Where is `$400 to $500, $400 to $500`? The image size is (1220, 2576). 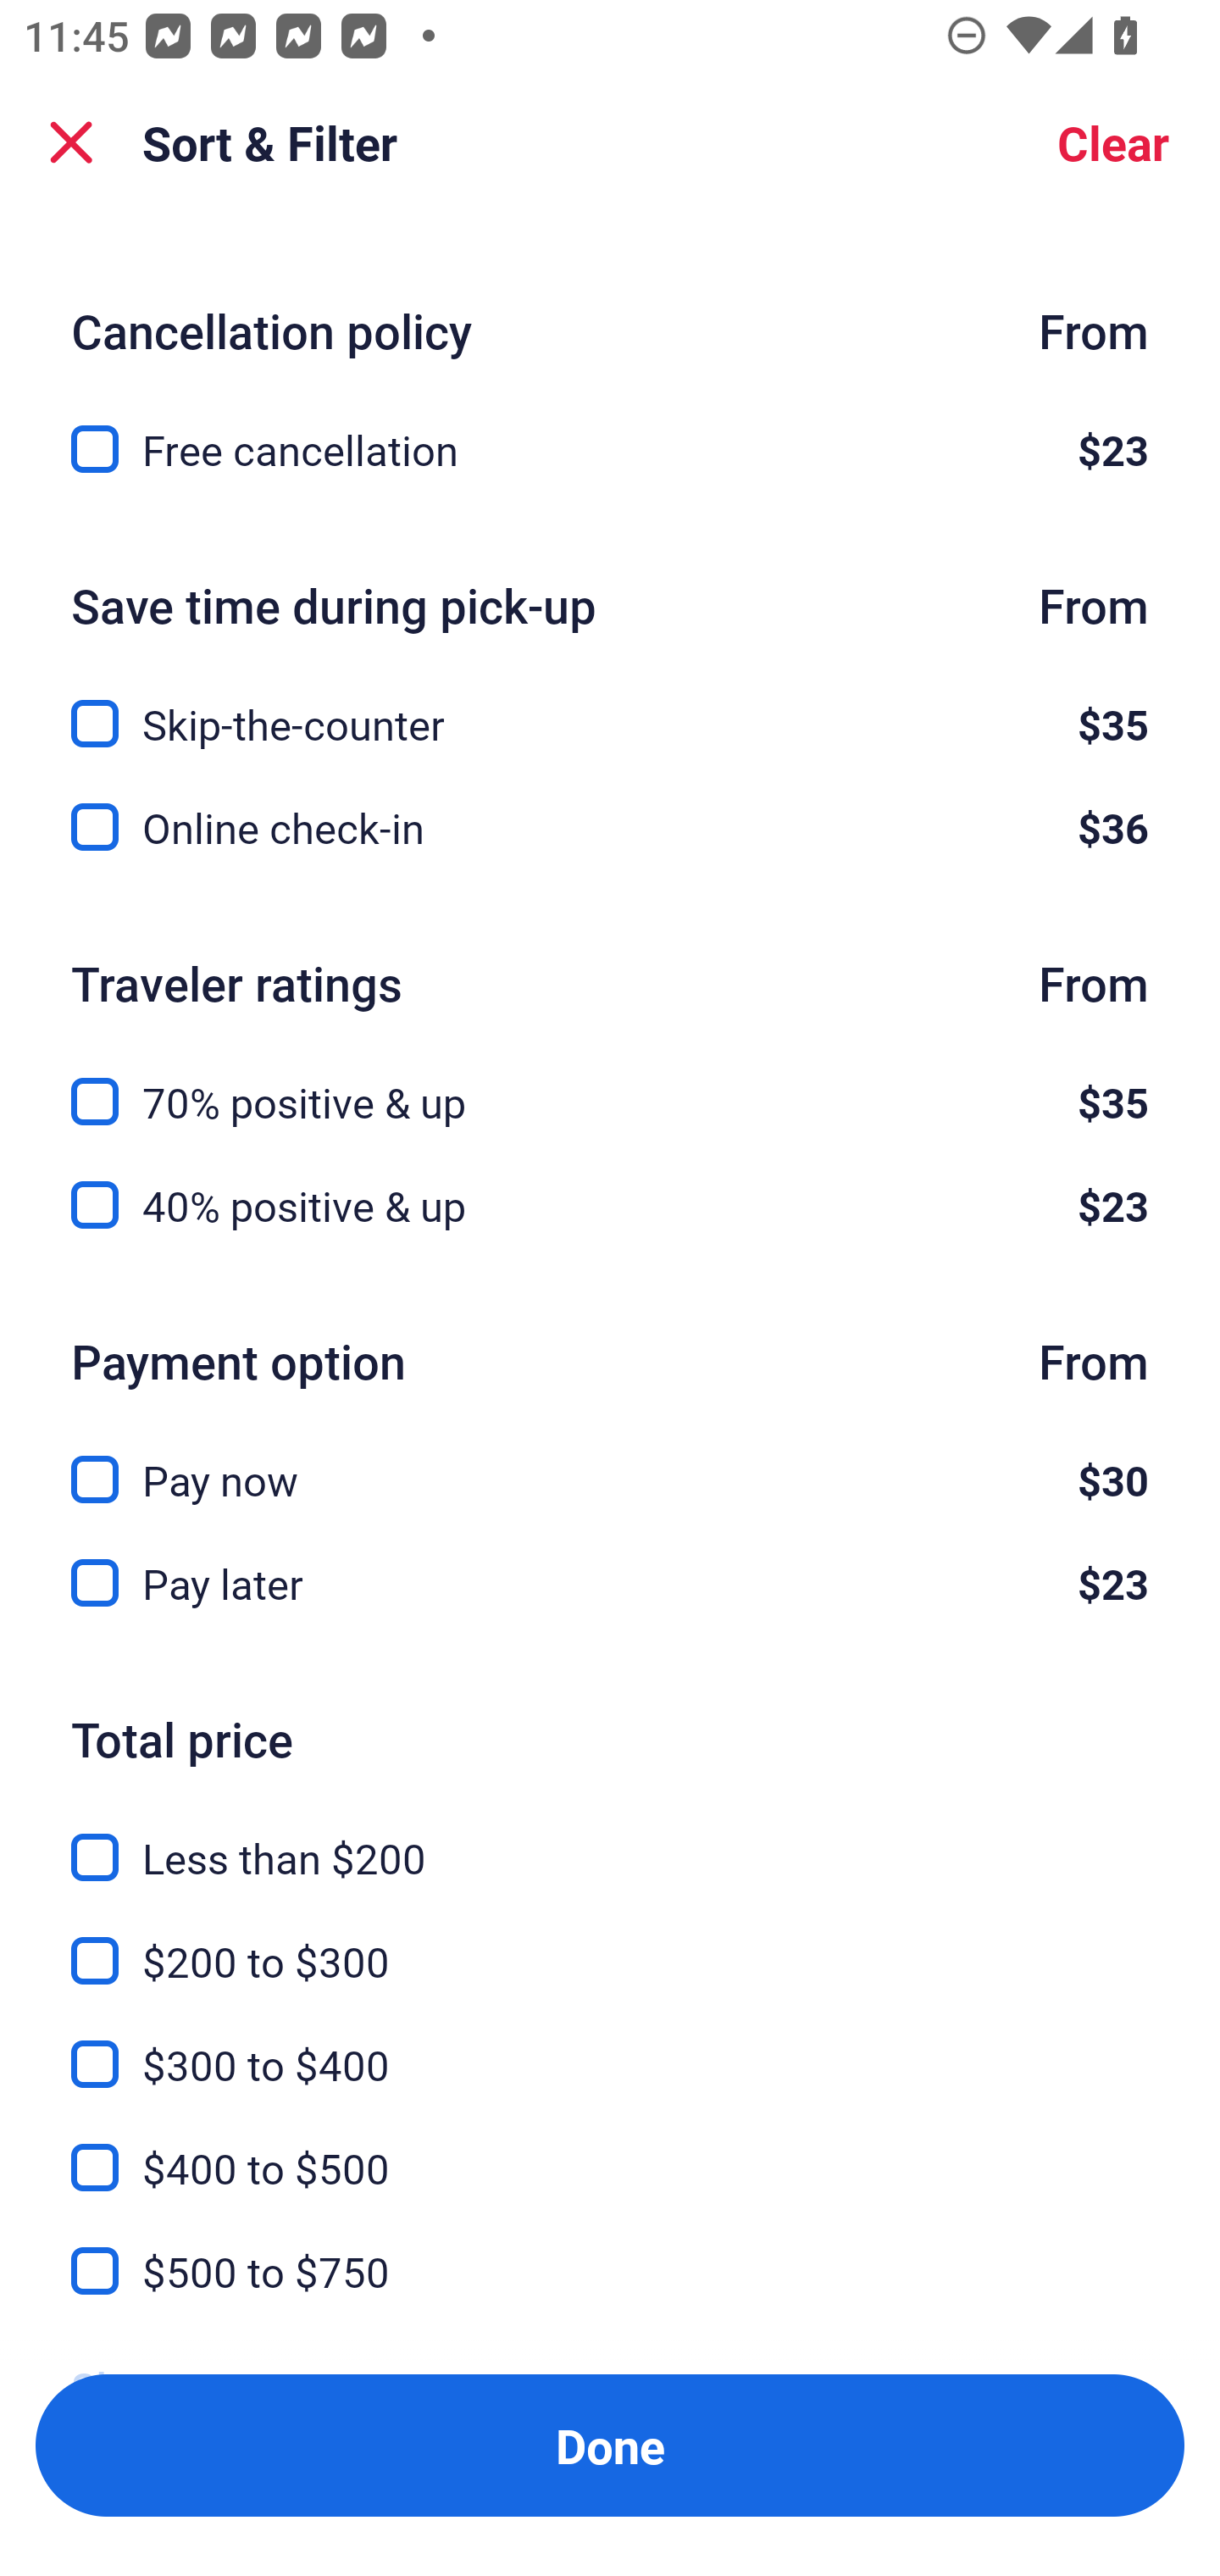 $400 to $500, $400 to $500 is located at coordinates (610, 2148).